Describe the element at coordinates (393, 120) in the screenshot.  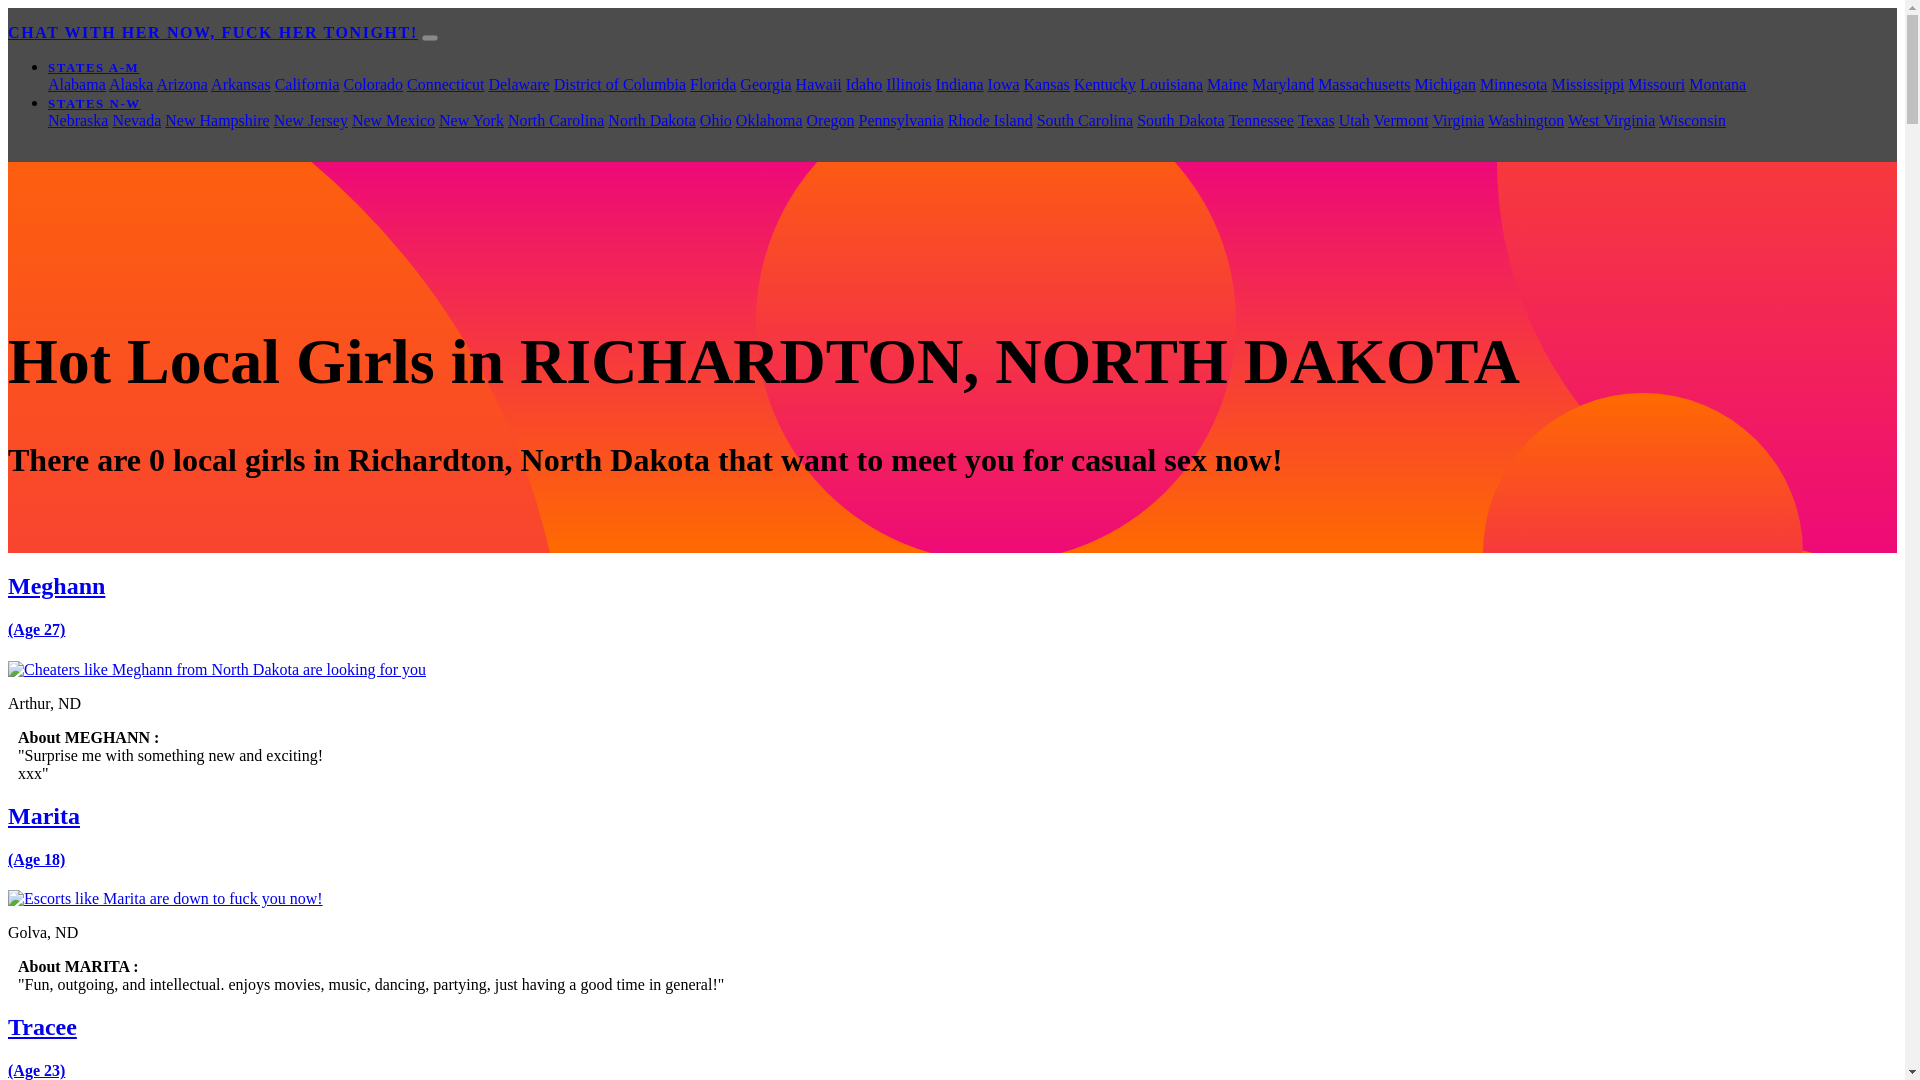
I see `New Mexico` at that location.